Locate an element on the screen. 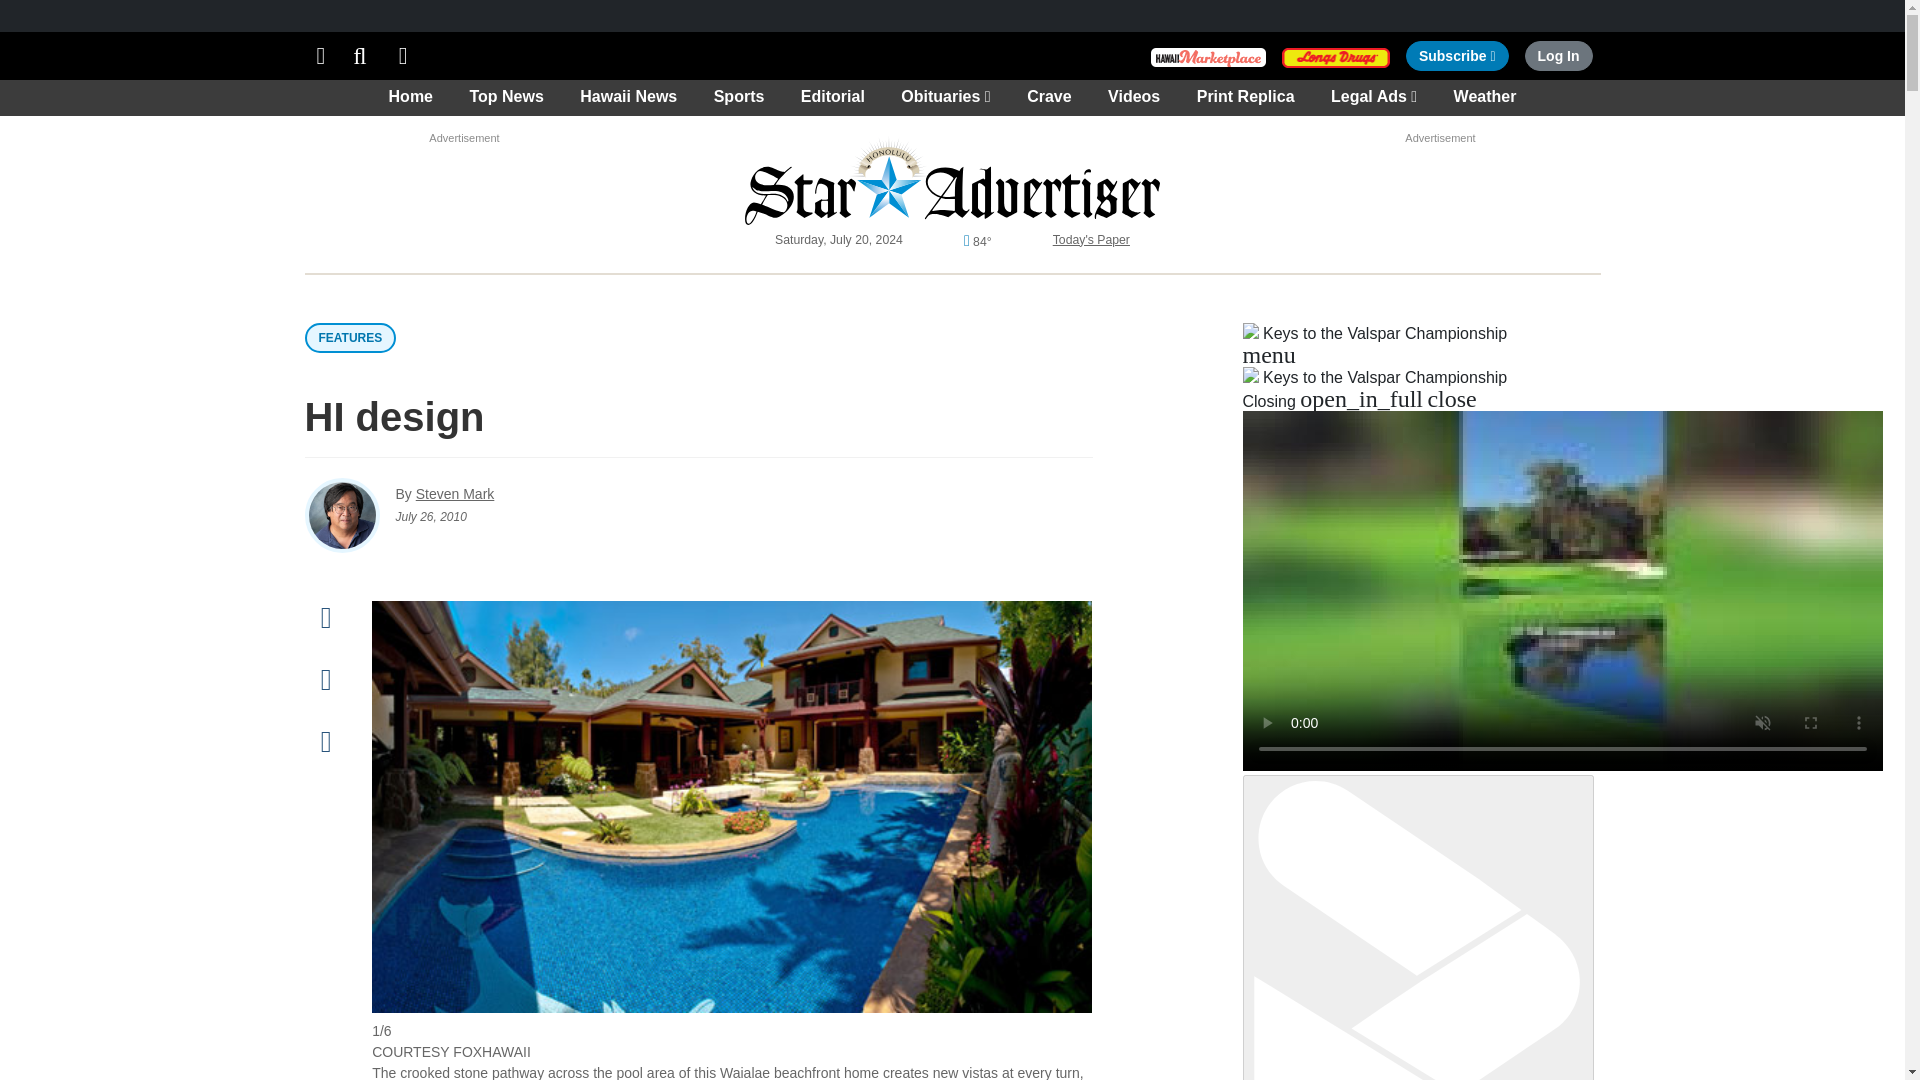  Opens in a new tab is located at coordinates (320, 56).